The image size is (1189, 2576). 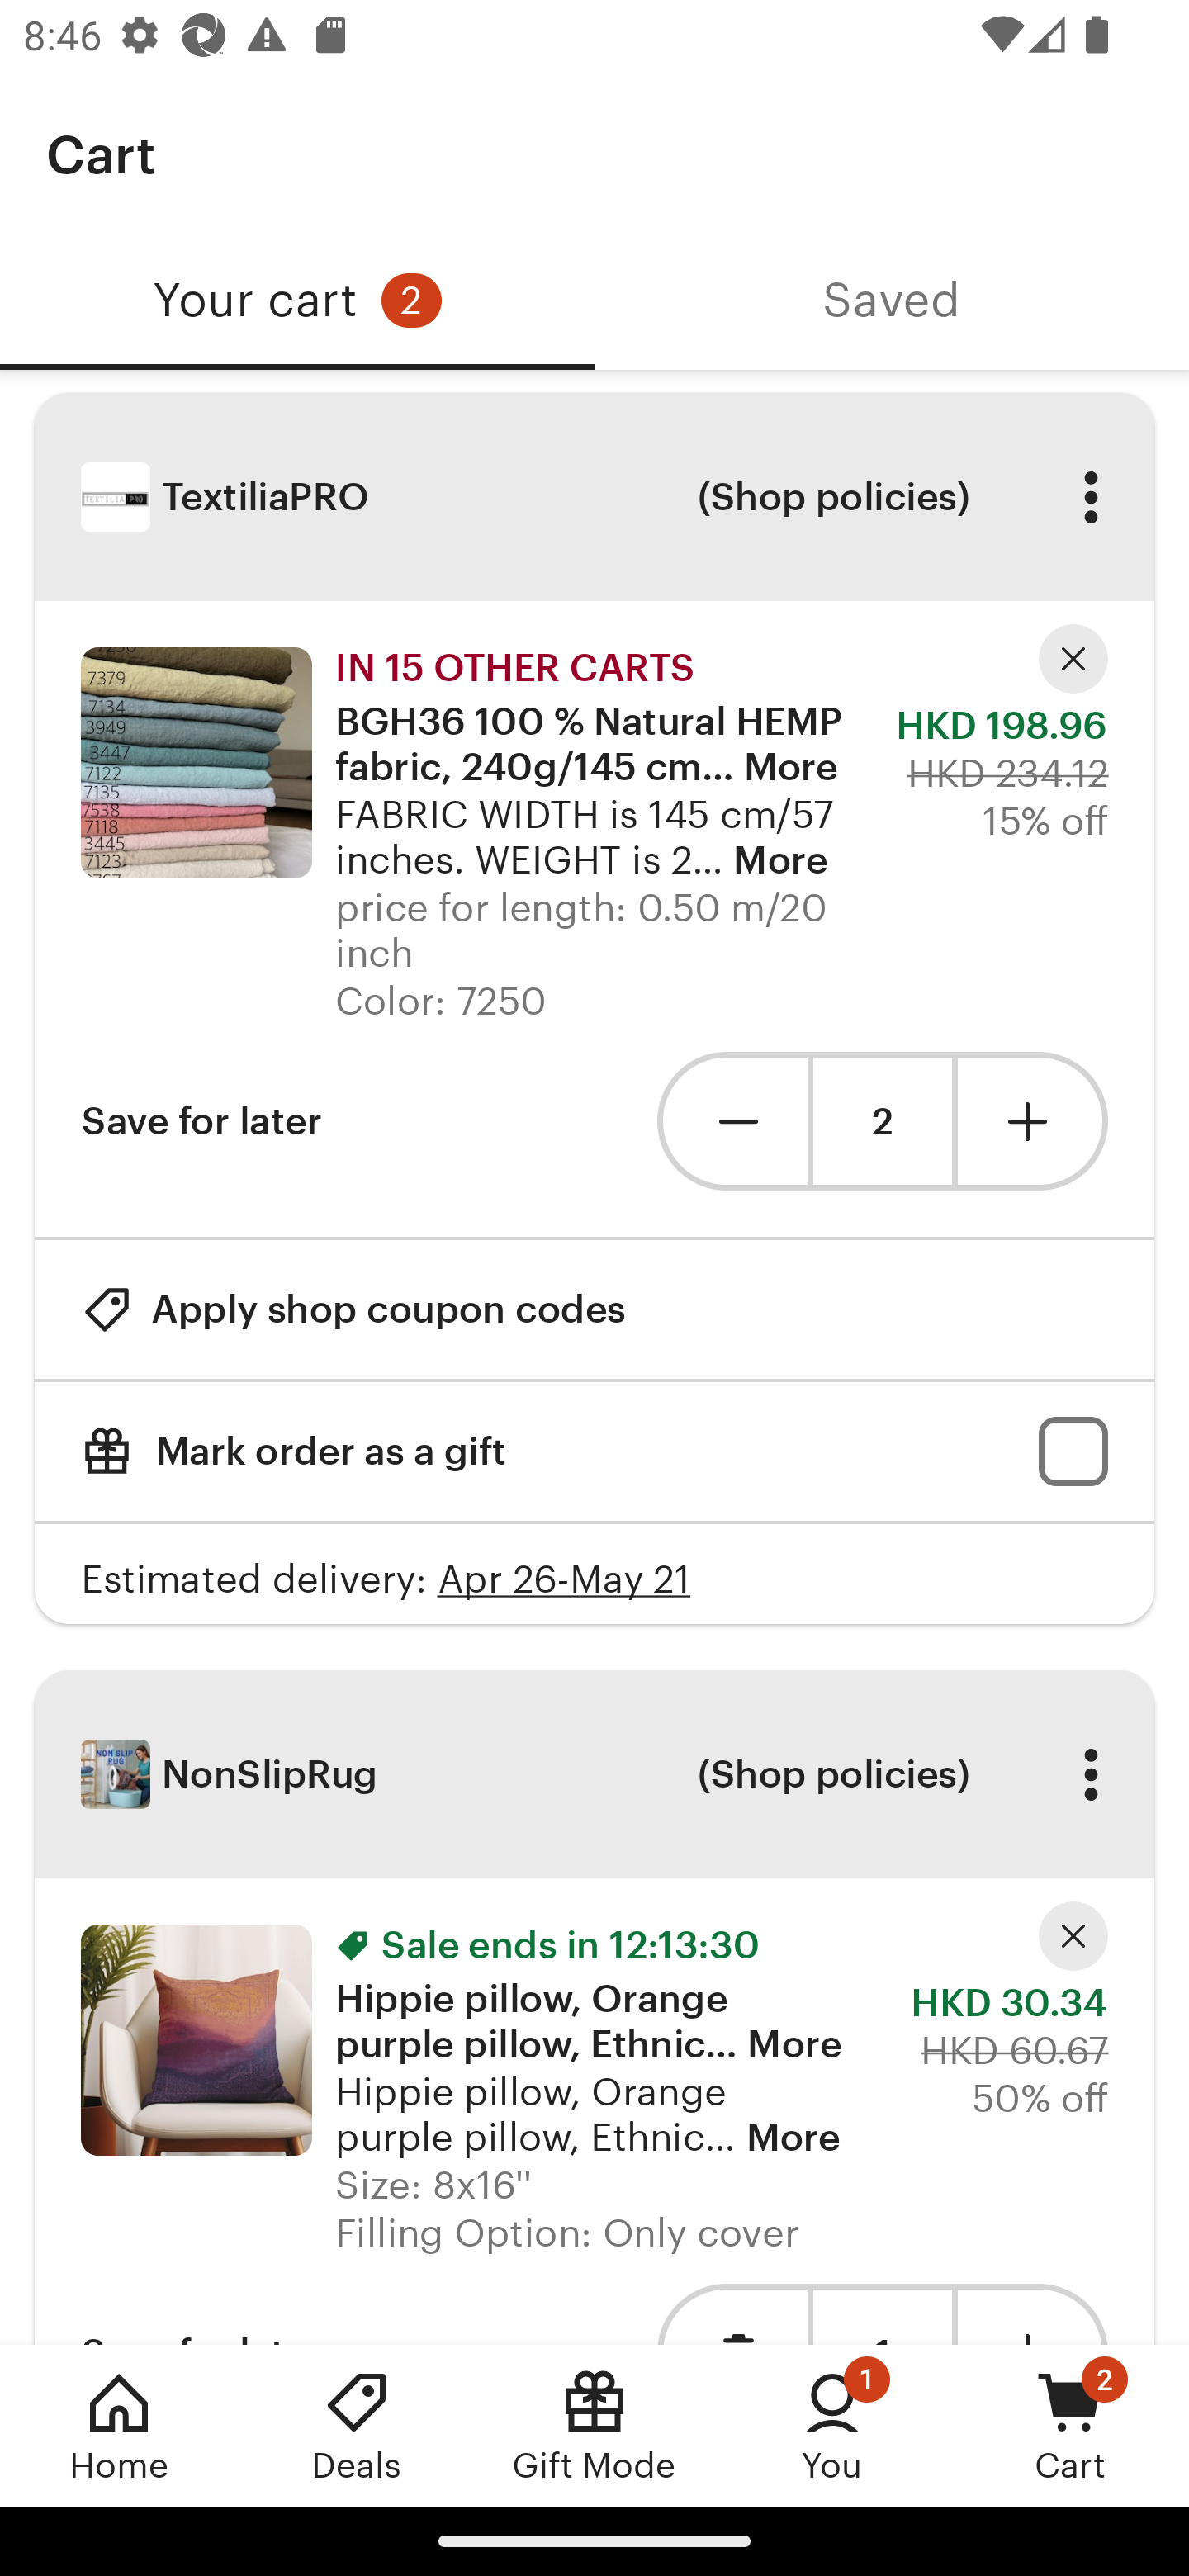 What do you see at coordinates (201, 1120) in the screenshot?
I see `Save for later` at bounding box center [201, 1120].